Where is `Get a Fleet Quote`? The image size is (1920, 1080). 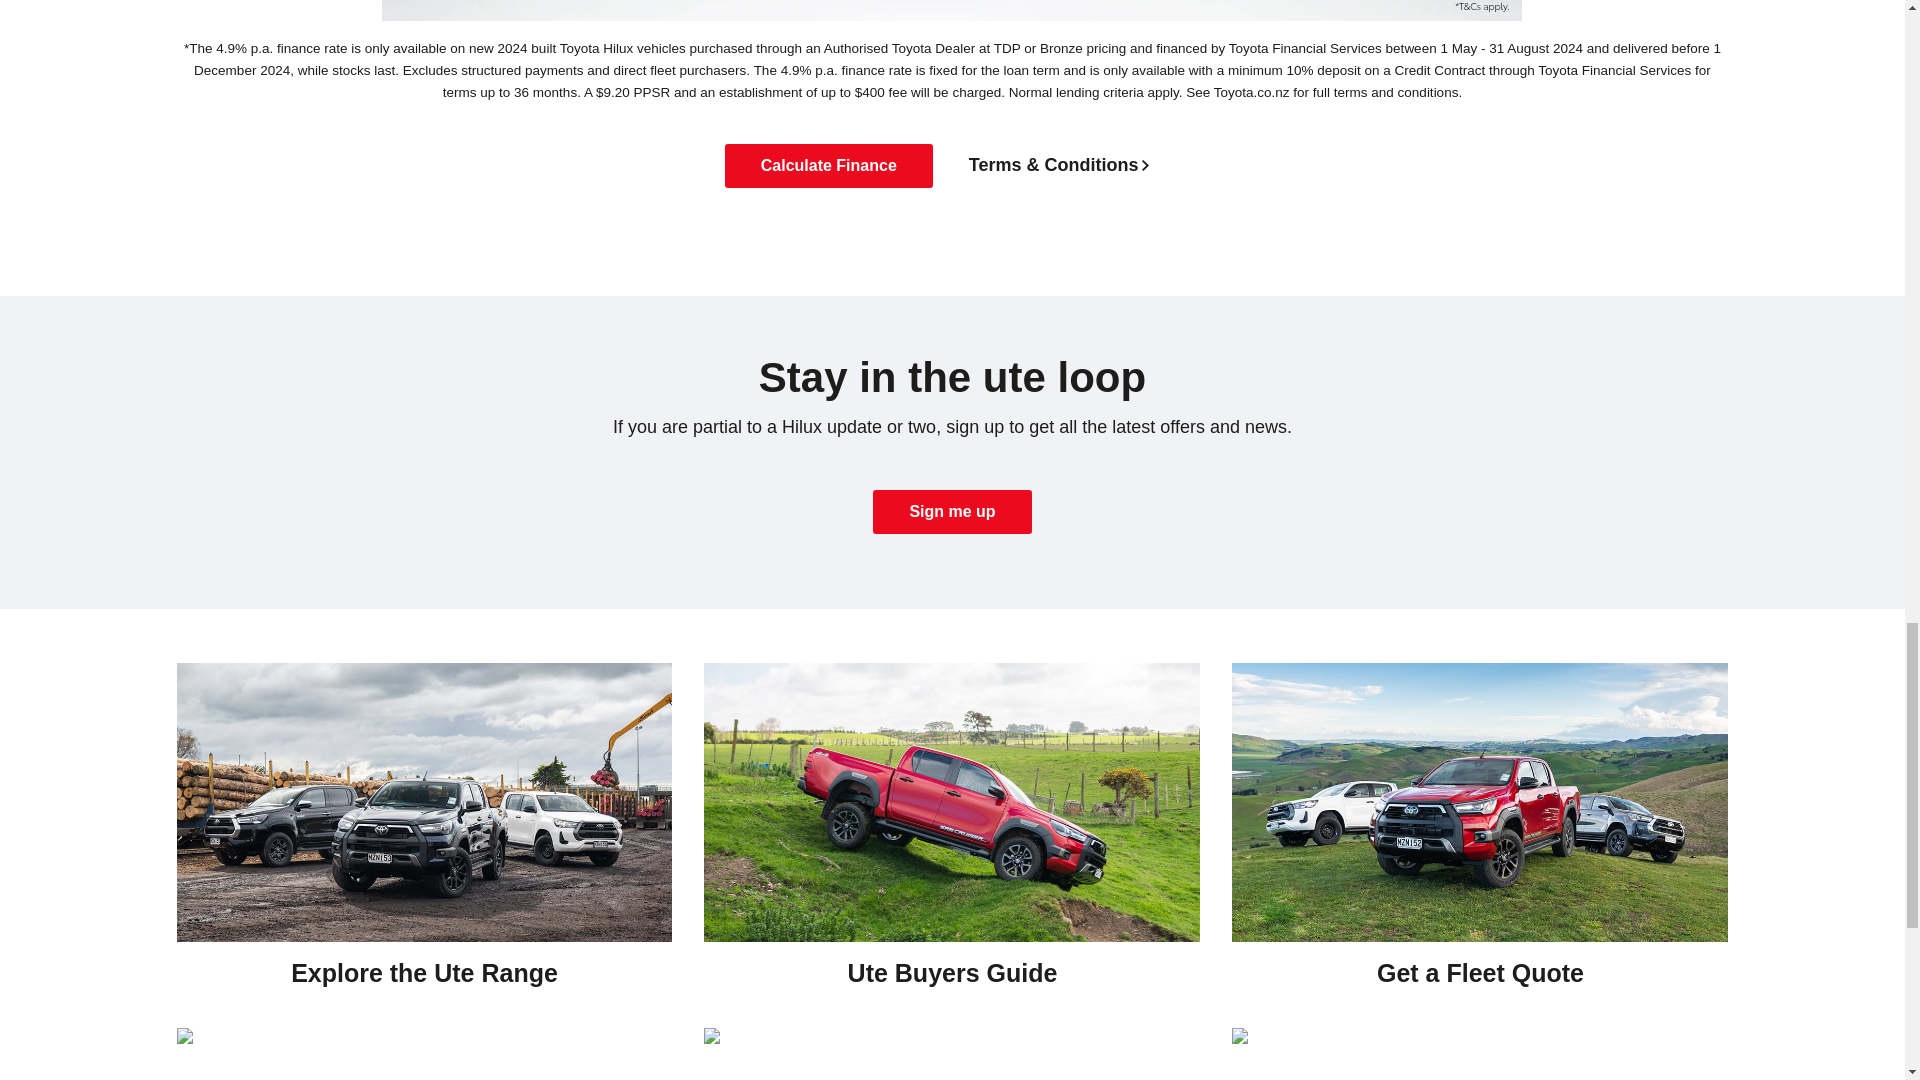 Get a Fleet Quote is located at coordinates (1480, 846).